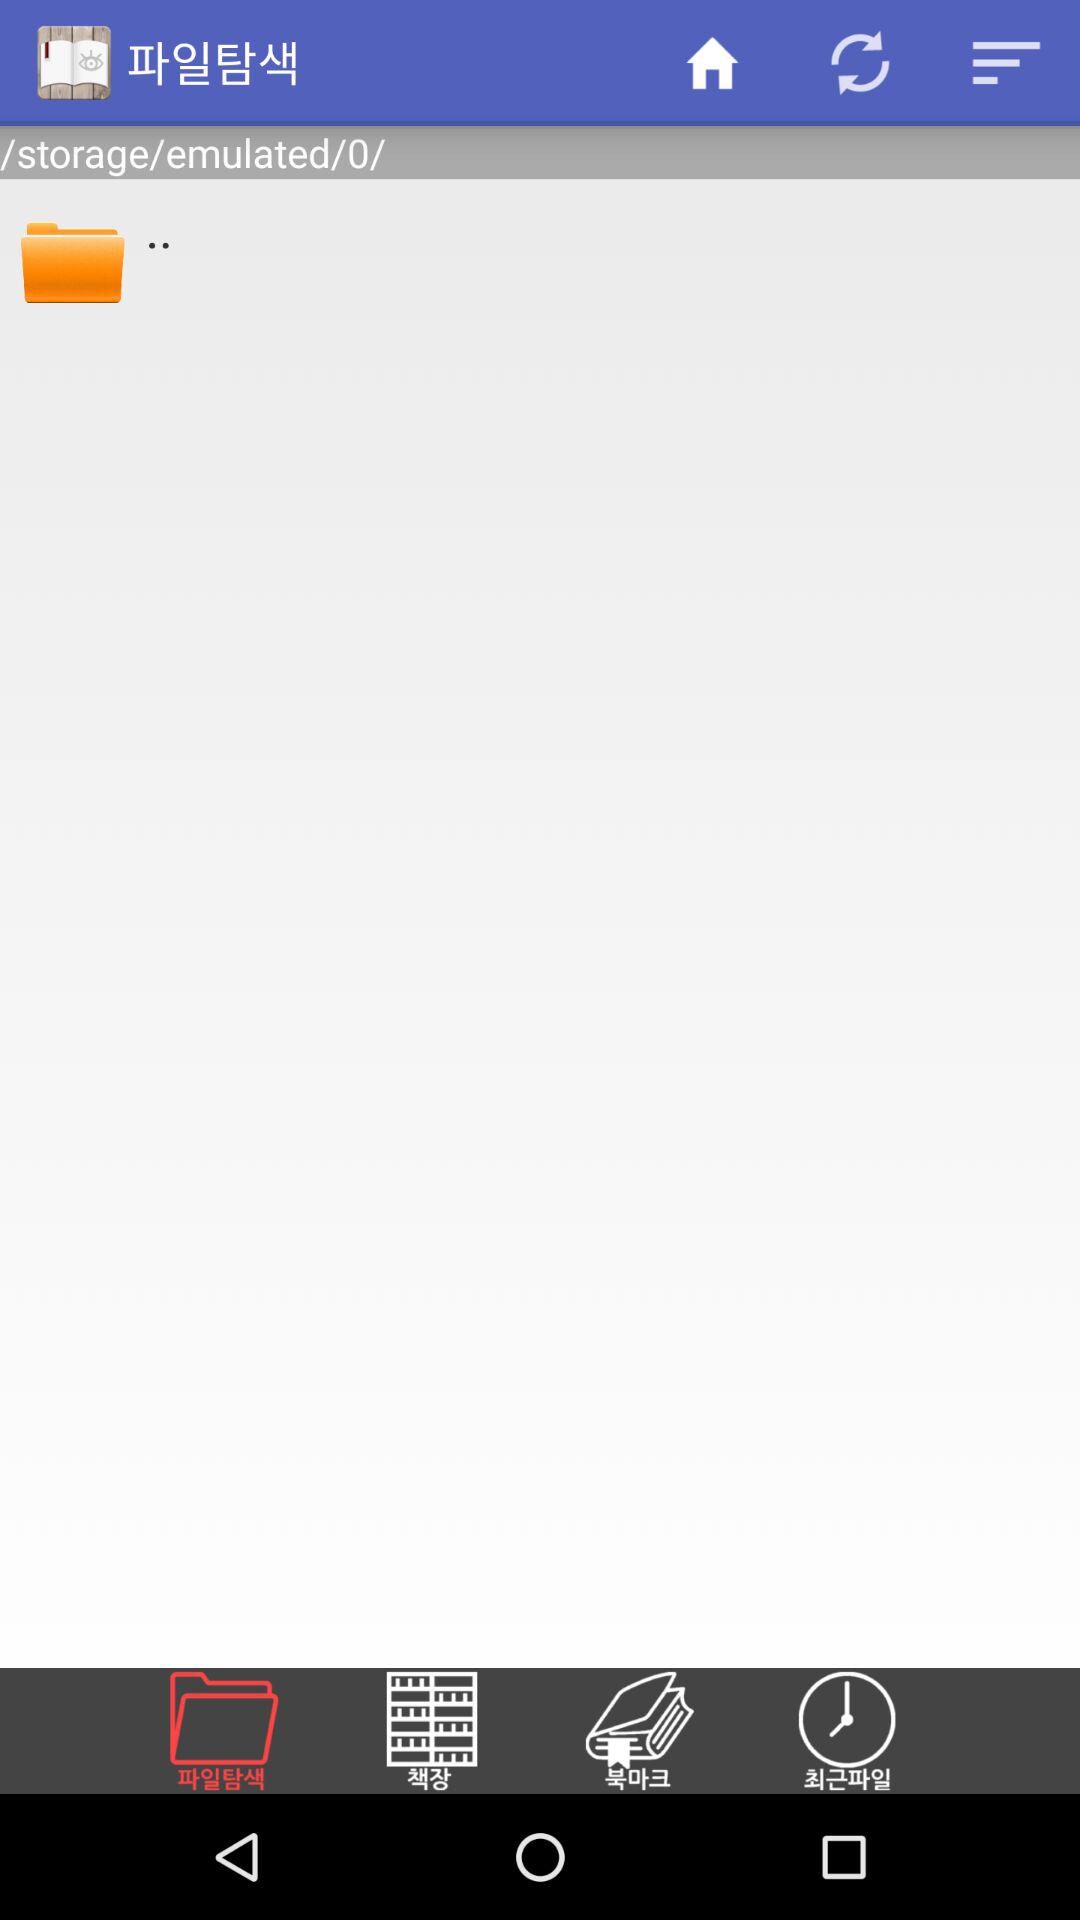 The width and height of the screenshot is (1080, 1920). I want to click on open the icon below .., so click(871, 1730).